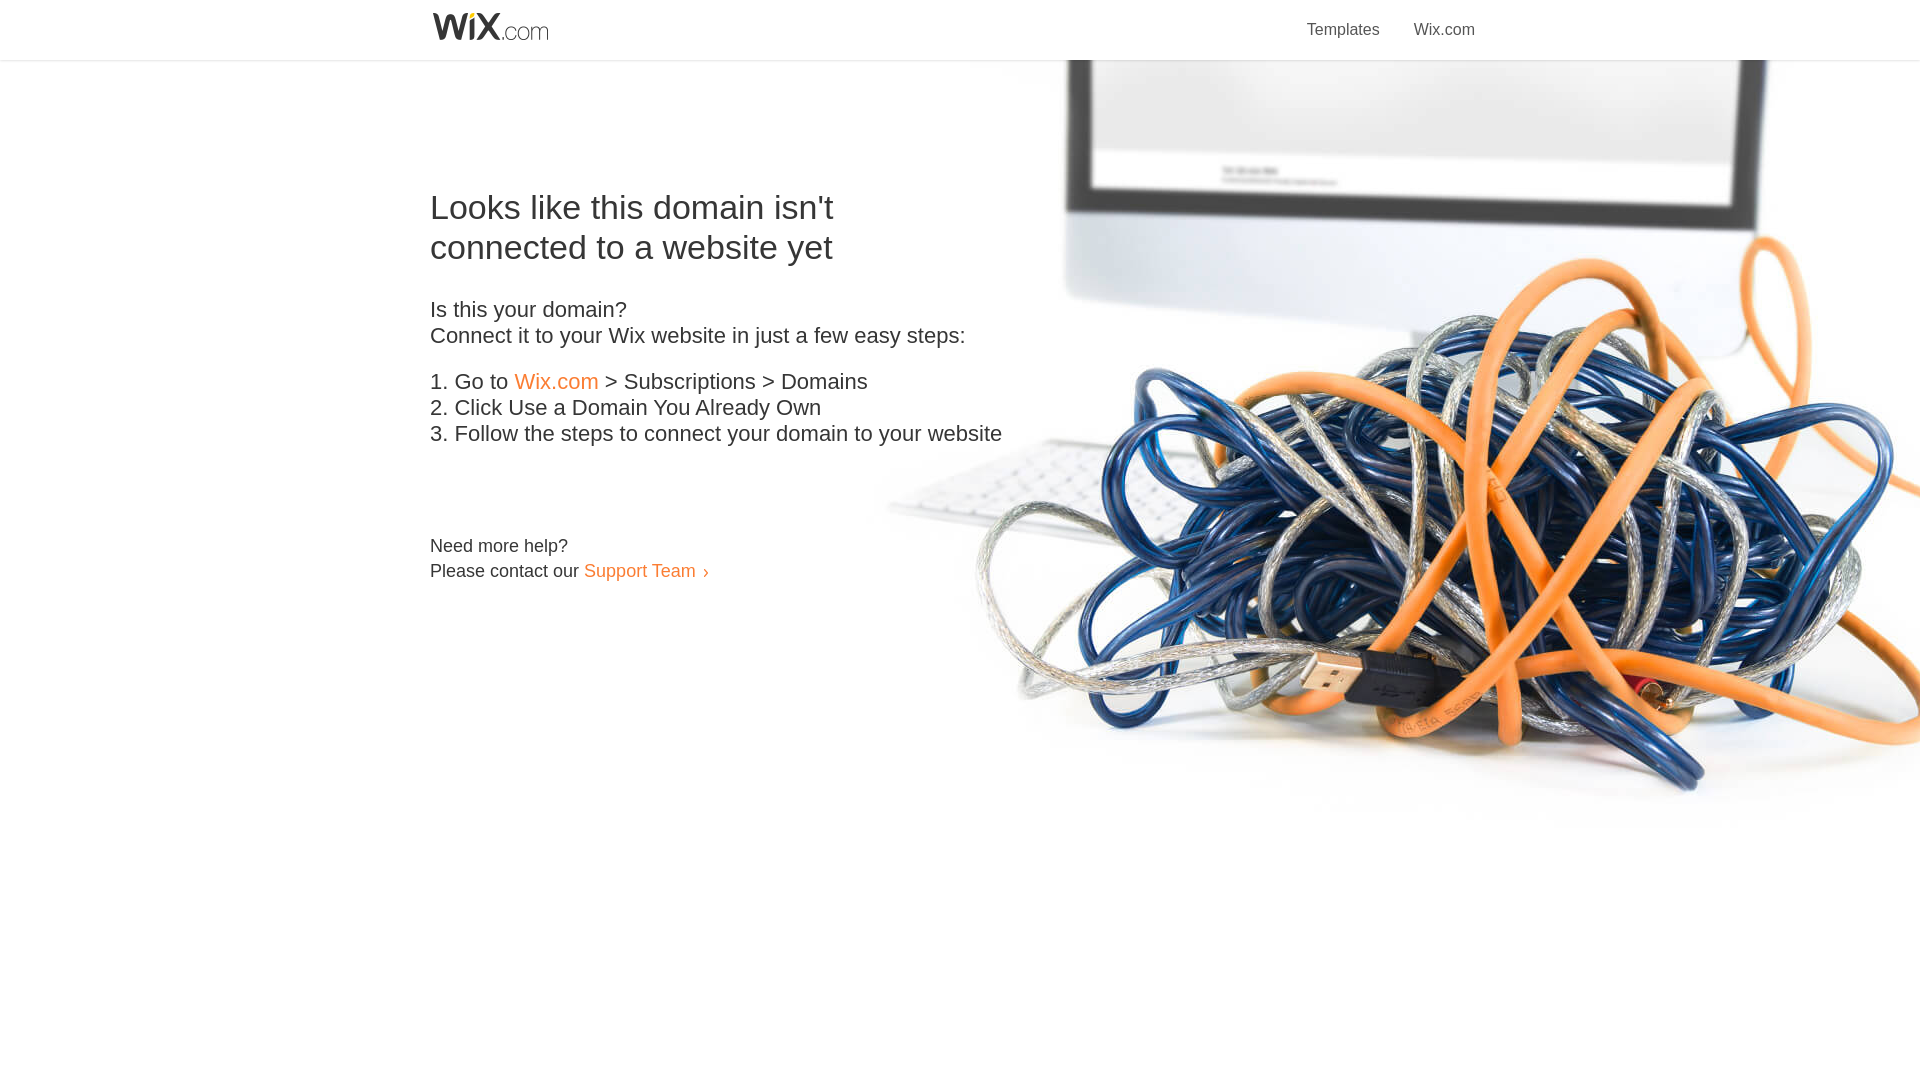 This screenshot has width=1920, height=1080. Describe the element at coordinates (1344, 18) in the screenshot. I see `Templates` at that location.